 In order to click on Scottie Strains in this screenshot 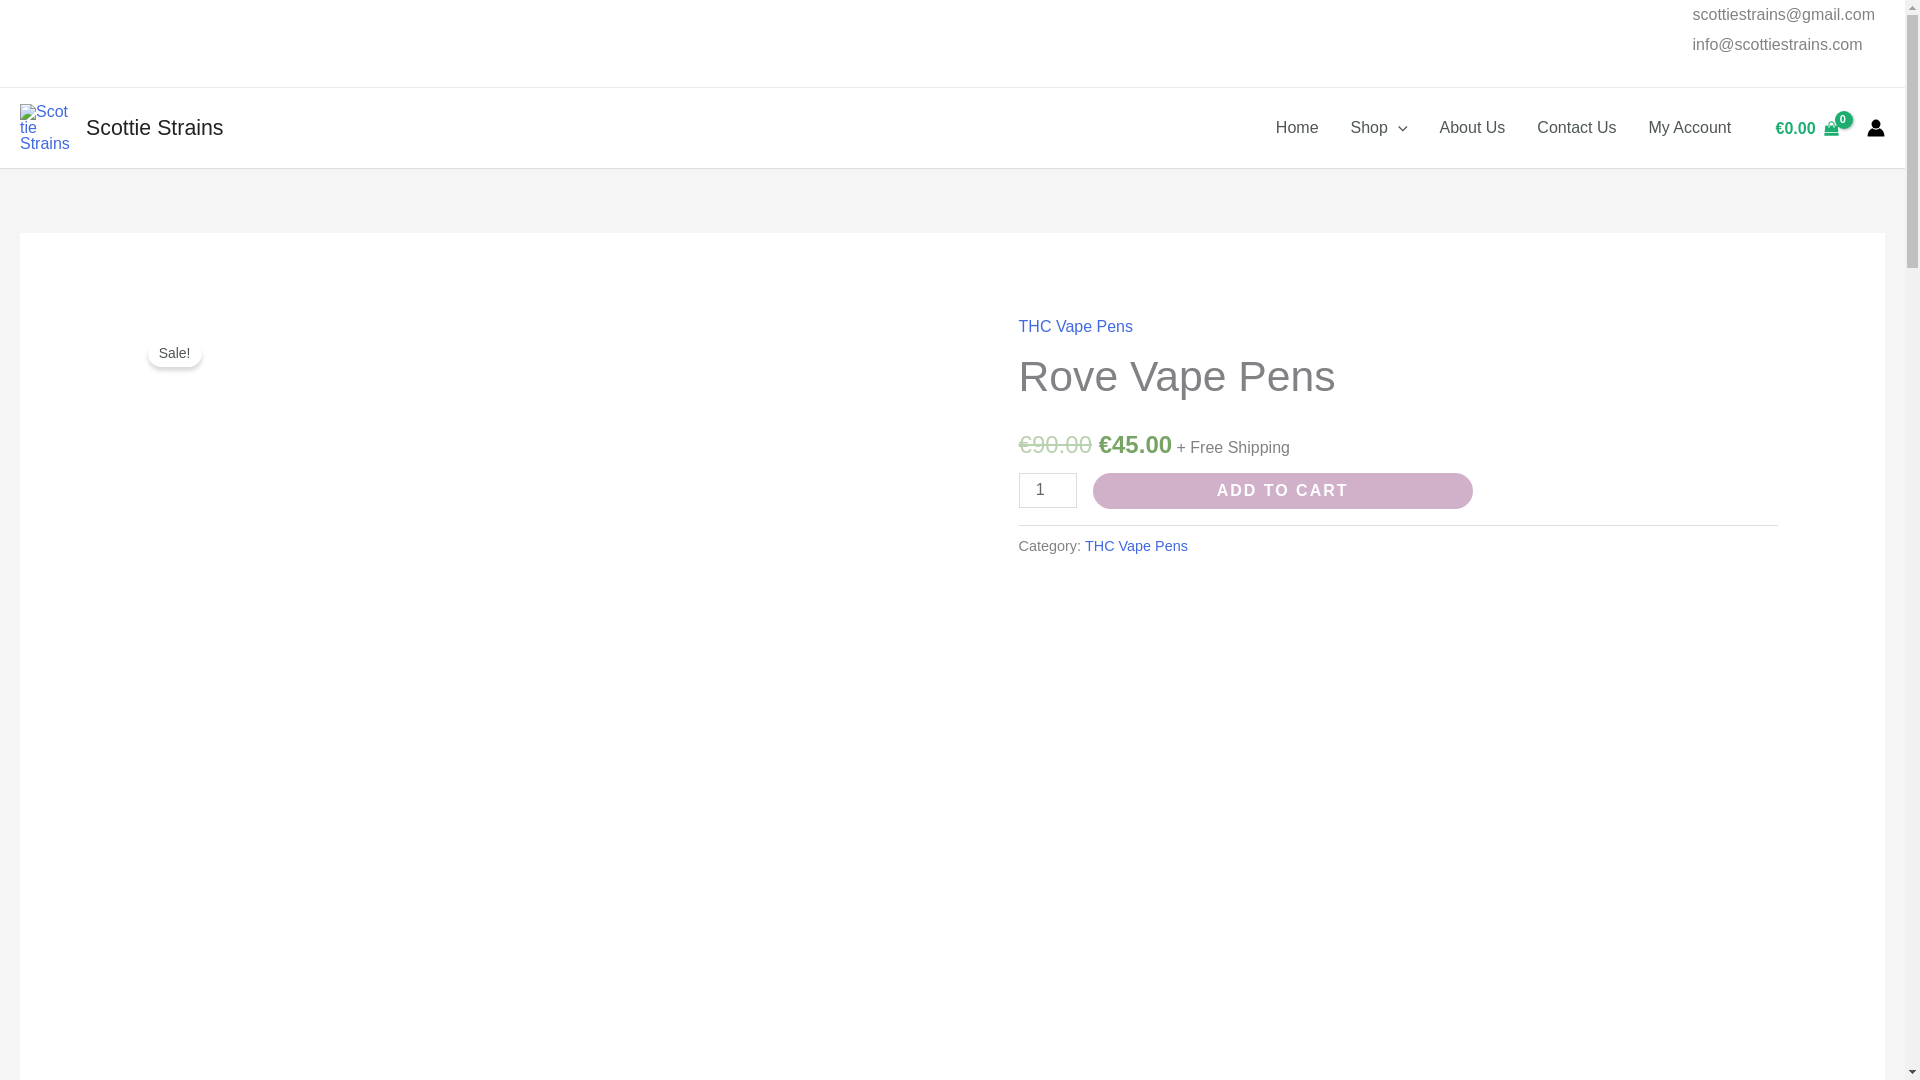, I will do `click(155, 128)`.